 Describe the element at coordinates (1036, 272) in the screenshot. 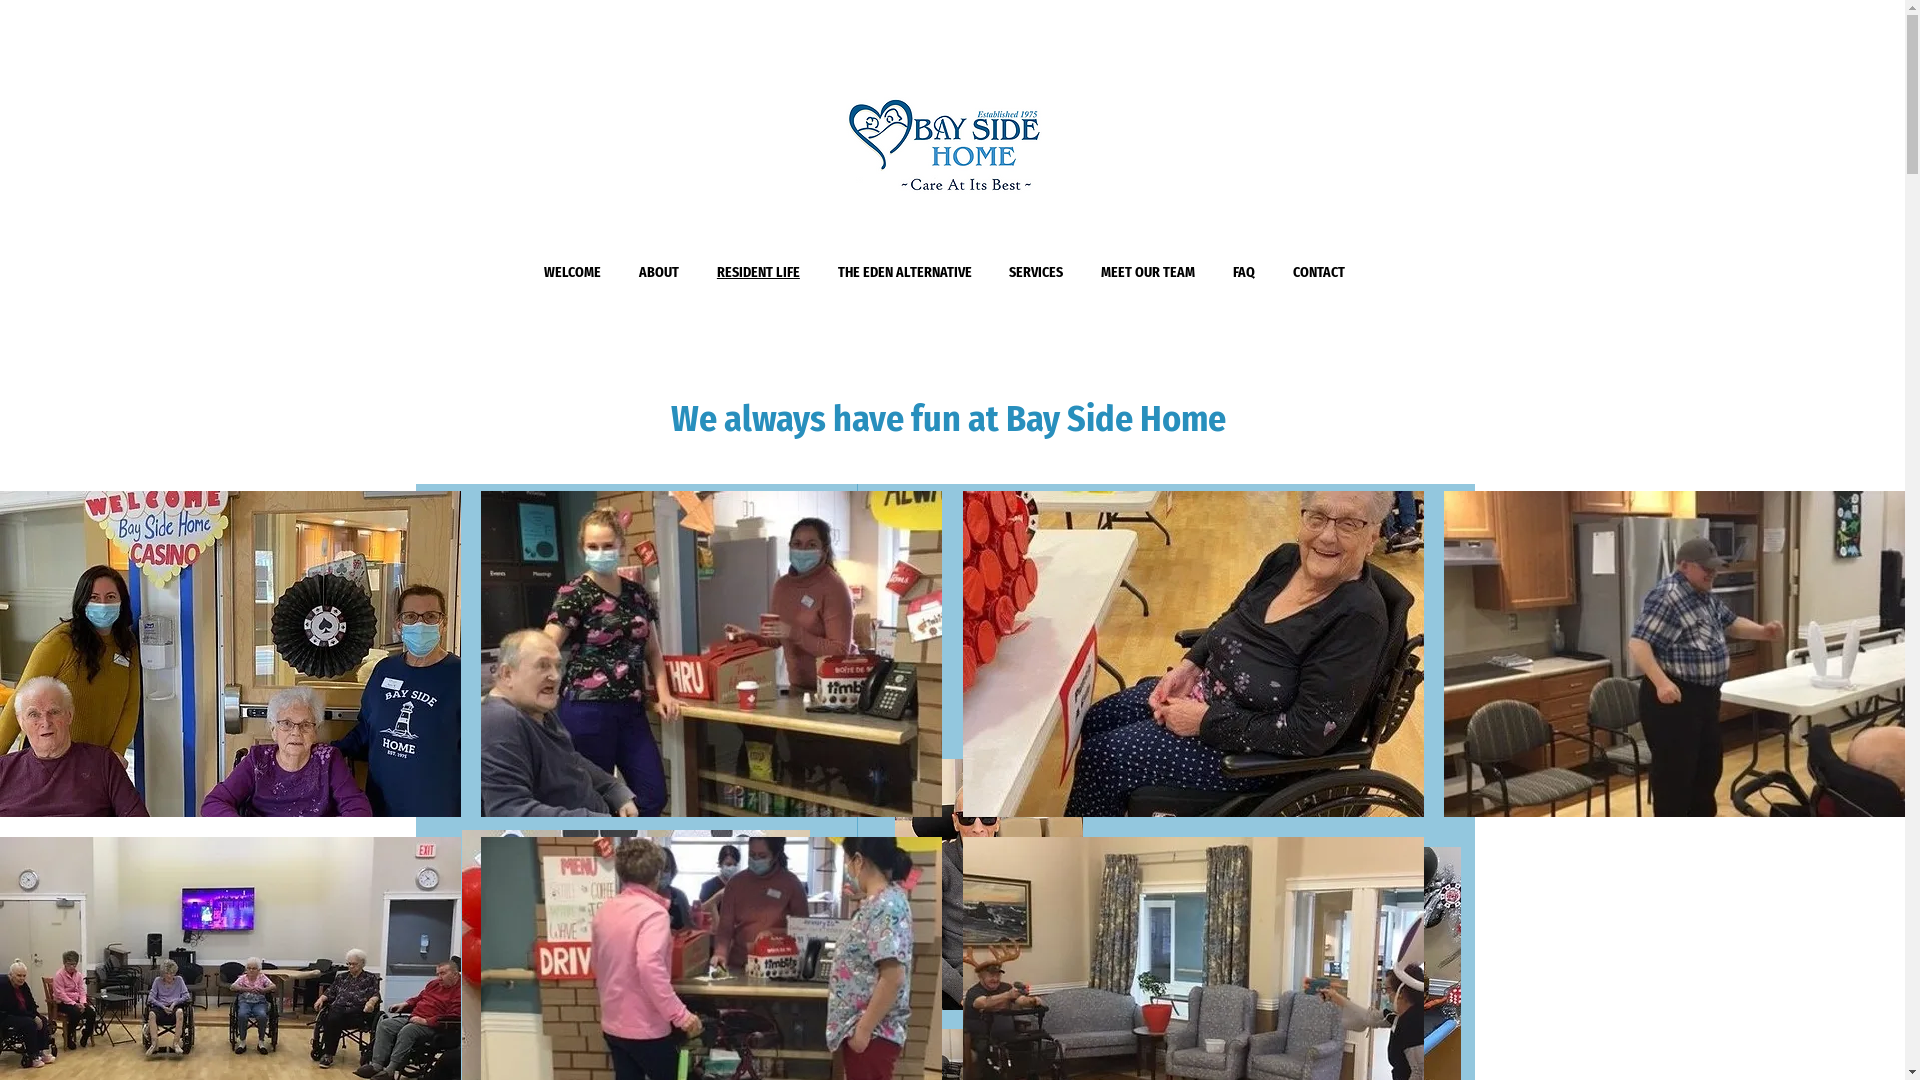

I see `SERVICES` at that location.